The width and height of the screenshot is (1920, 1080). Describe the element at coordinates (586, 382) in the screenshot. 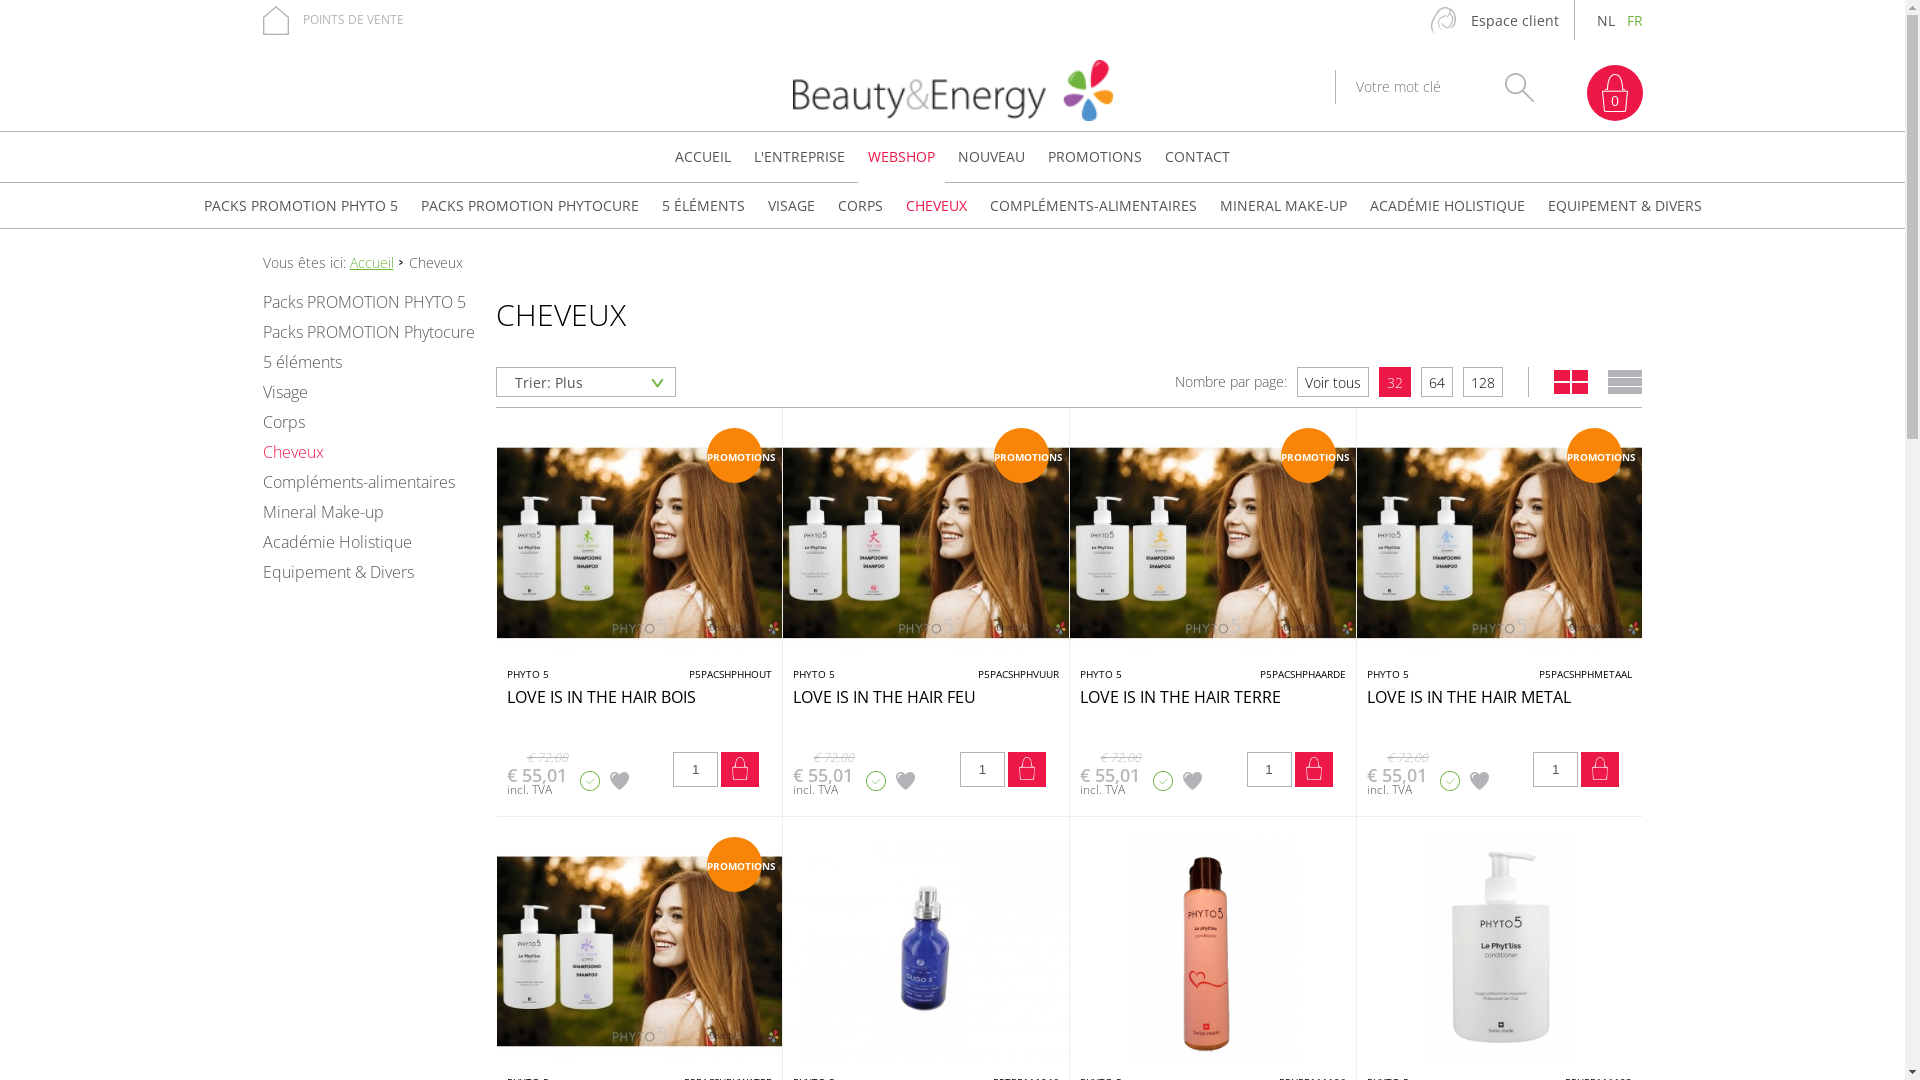

I see `Trier: Plus populaires` at that location.